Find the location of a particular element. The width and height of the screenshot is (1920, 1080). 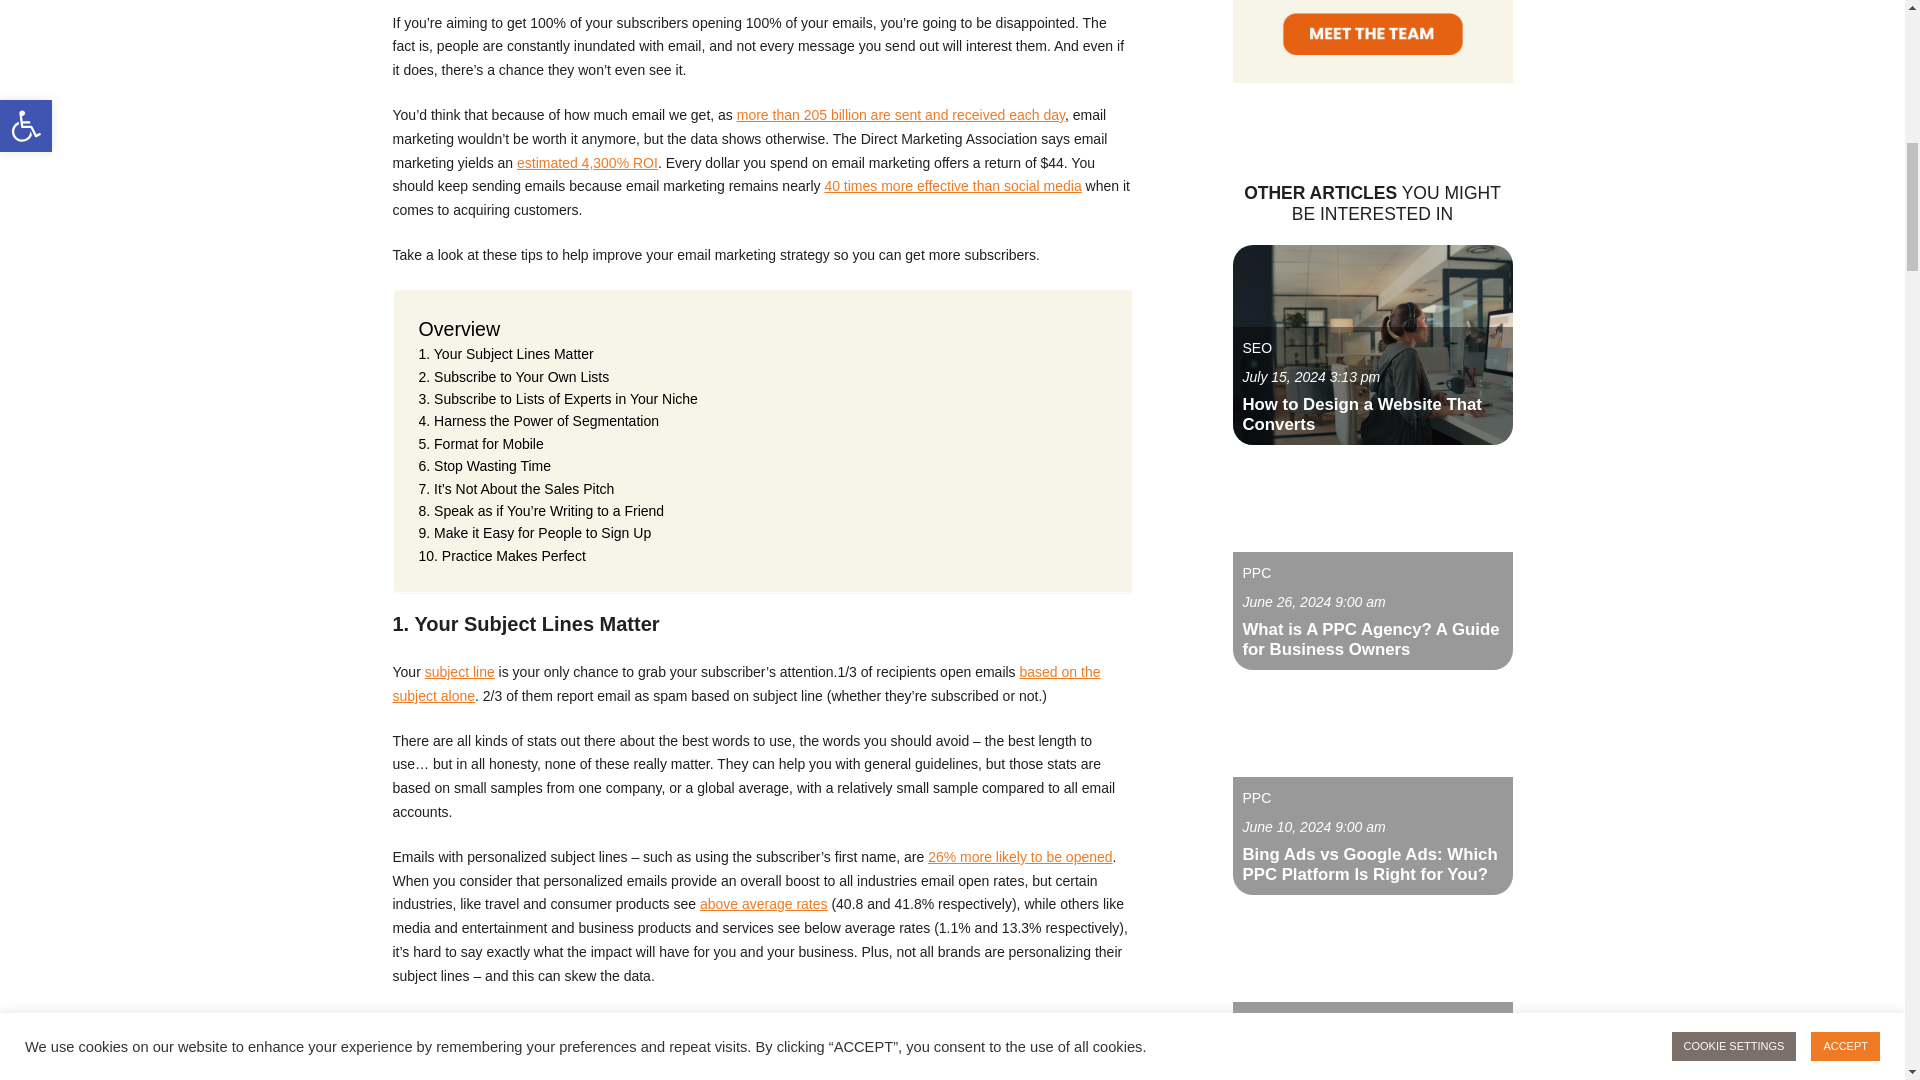

9. Make it Easy for People to Sign Up is located at coordinates (534, 532).